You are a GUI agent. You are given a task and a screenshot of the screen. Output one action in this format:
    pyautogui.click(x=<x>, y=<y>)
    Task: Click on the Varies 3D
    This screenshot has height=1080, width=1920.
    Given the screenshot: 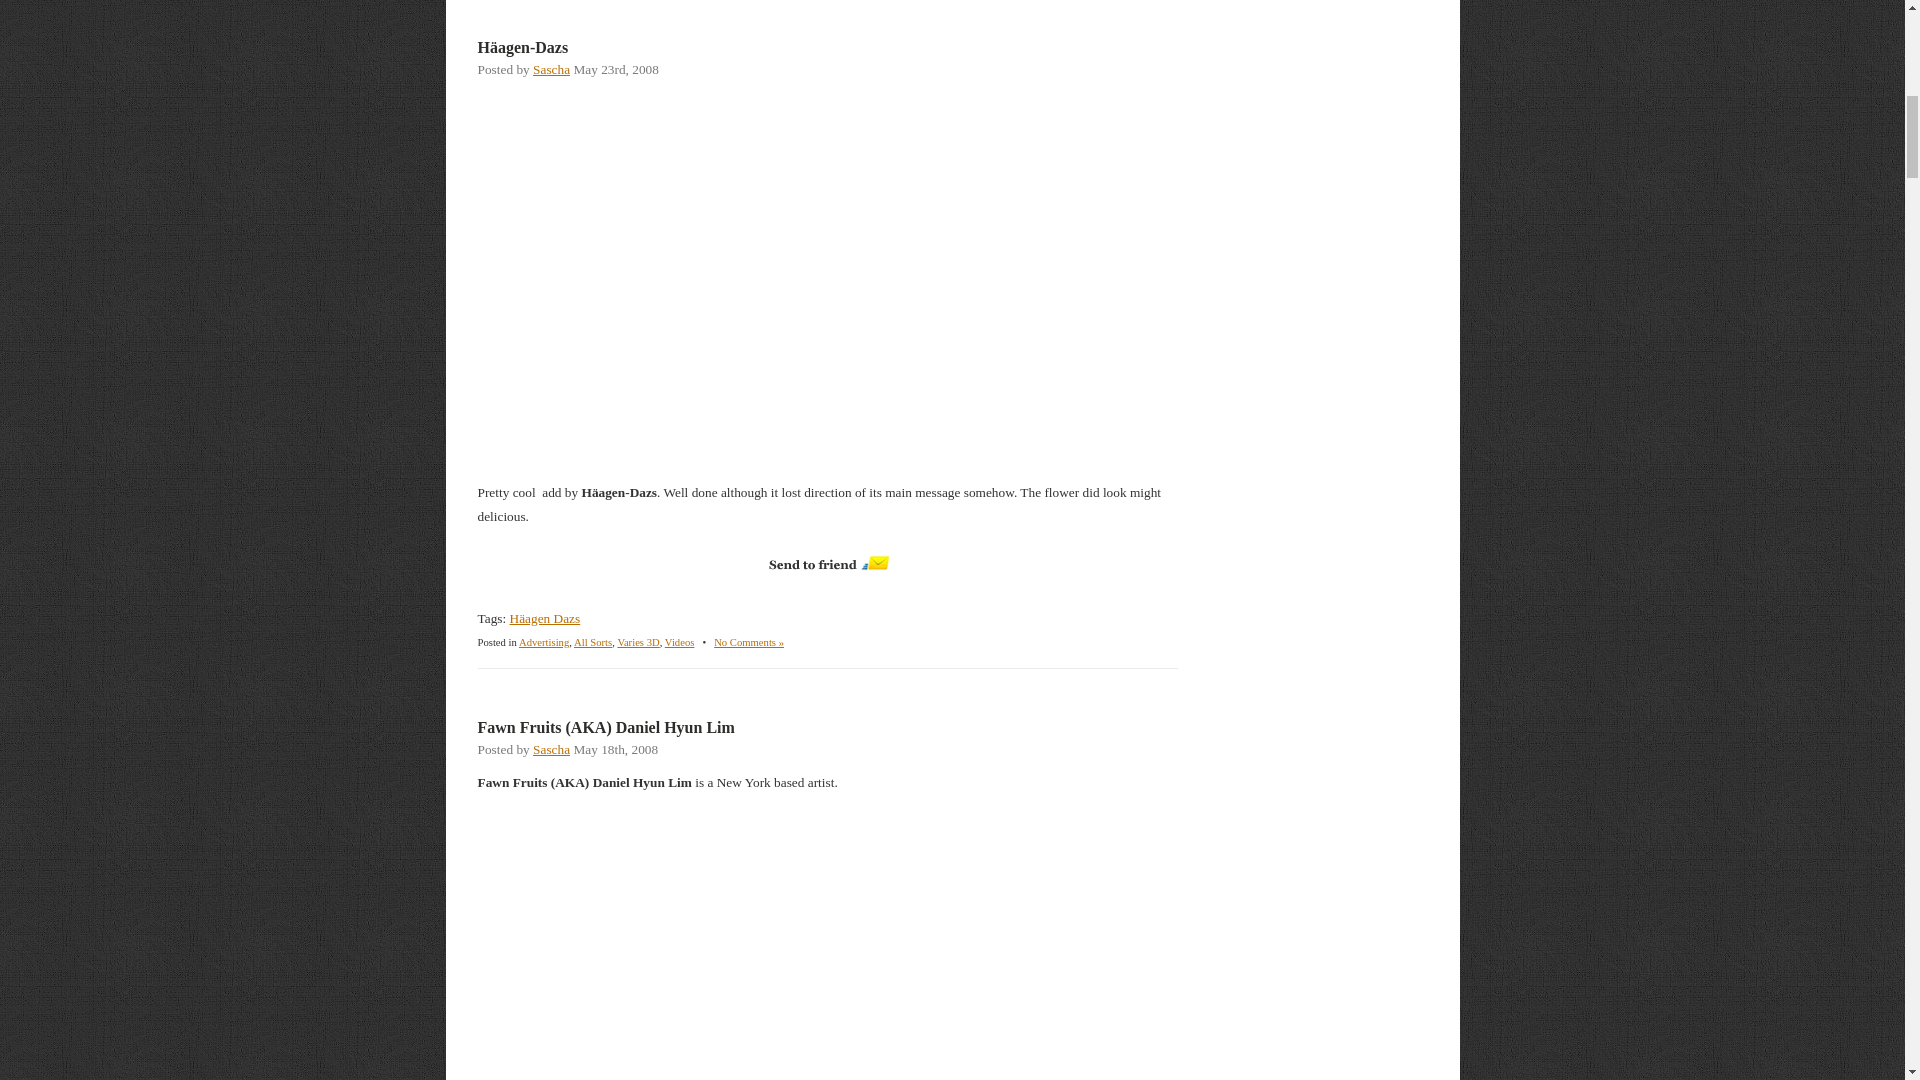 What is the action you would take?
    pyautogui.click(x=637, y=642)
    